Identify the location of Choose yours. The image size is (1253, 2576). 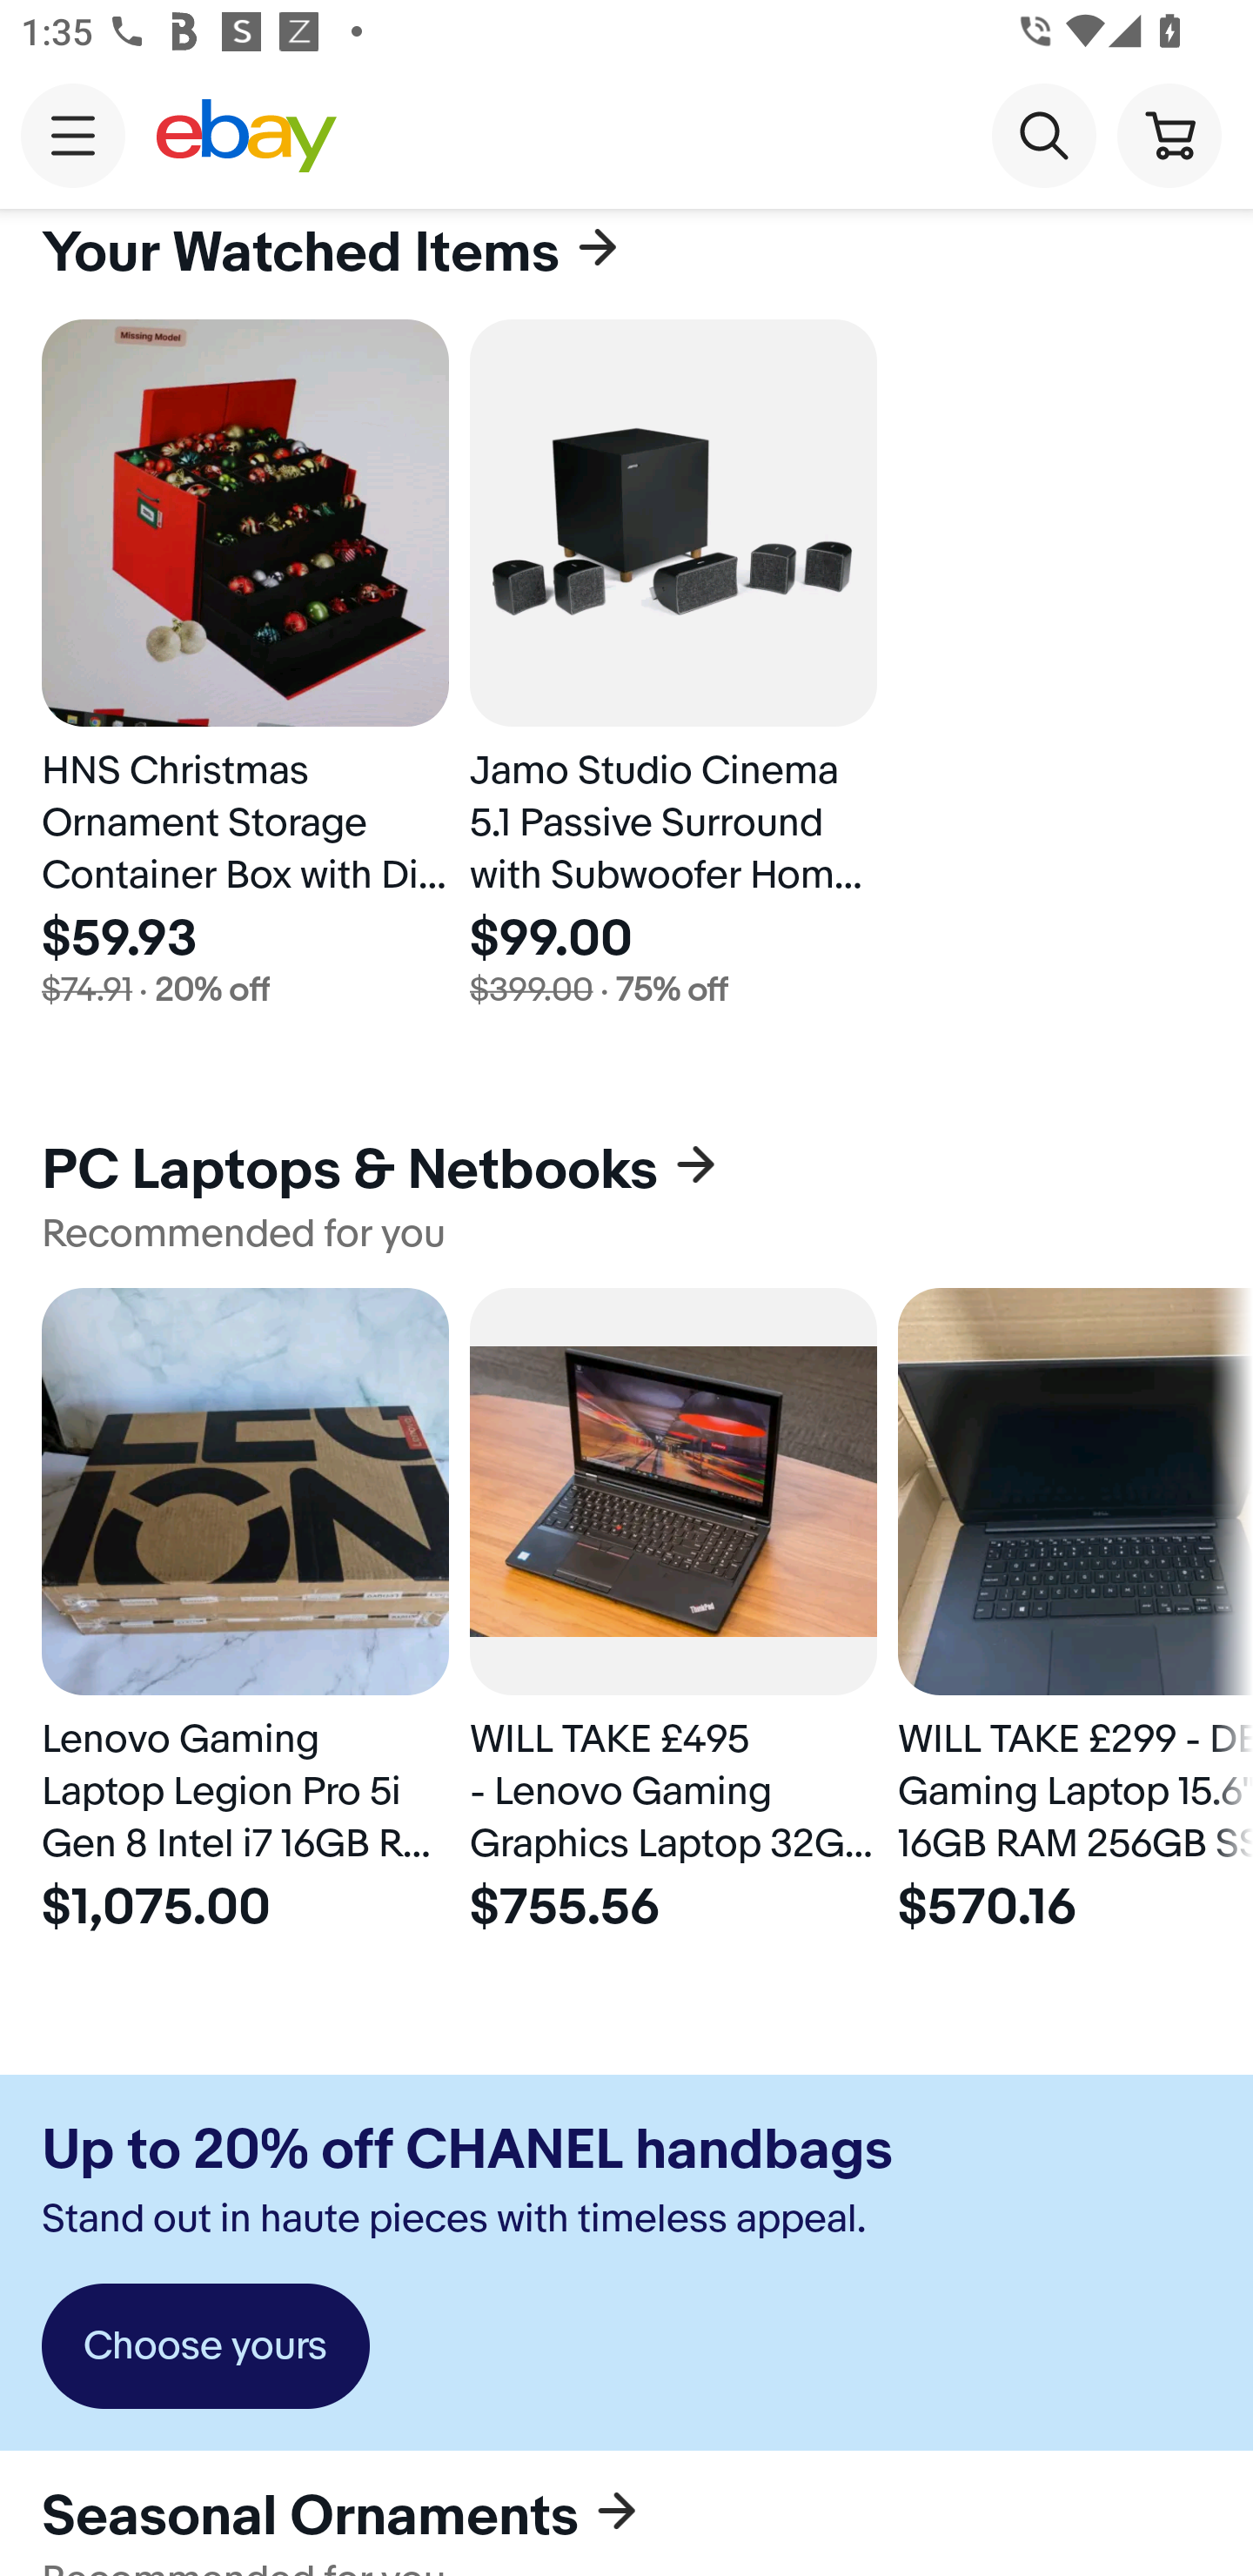
(205, 2345).